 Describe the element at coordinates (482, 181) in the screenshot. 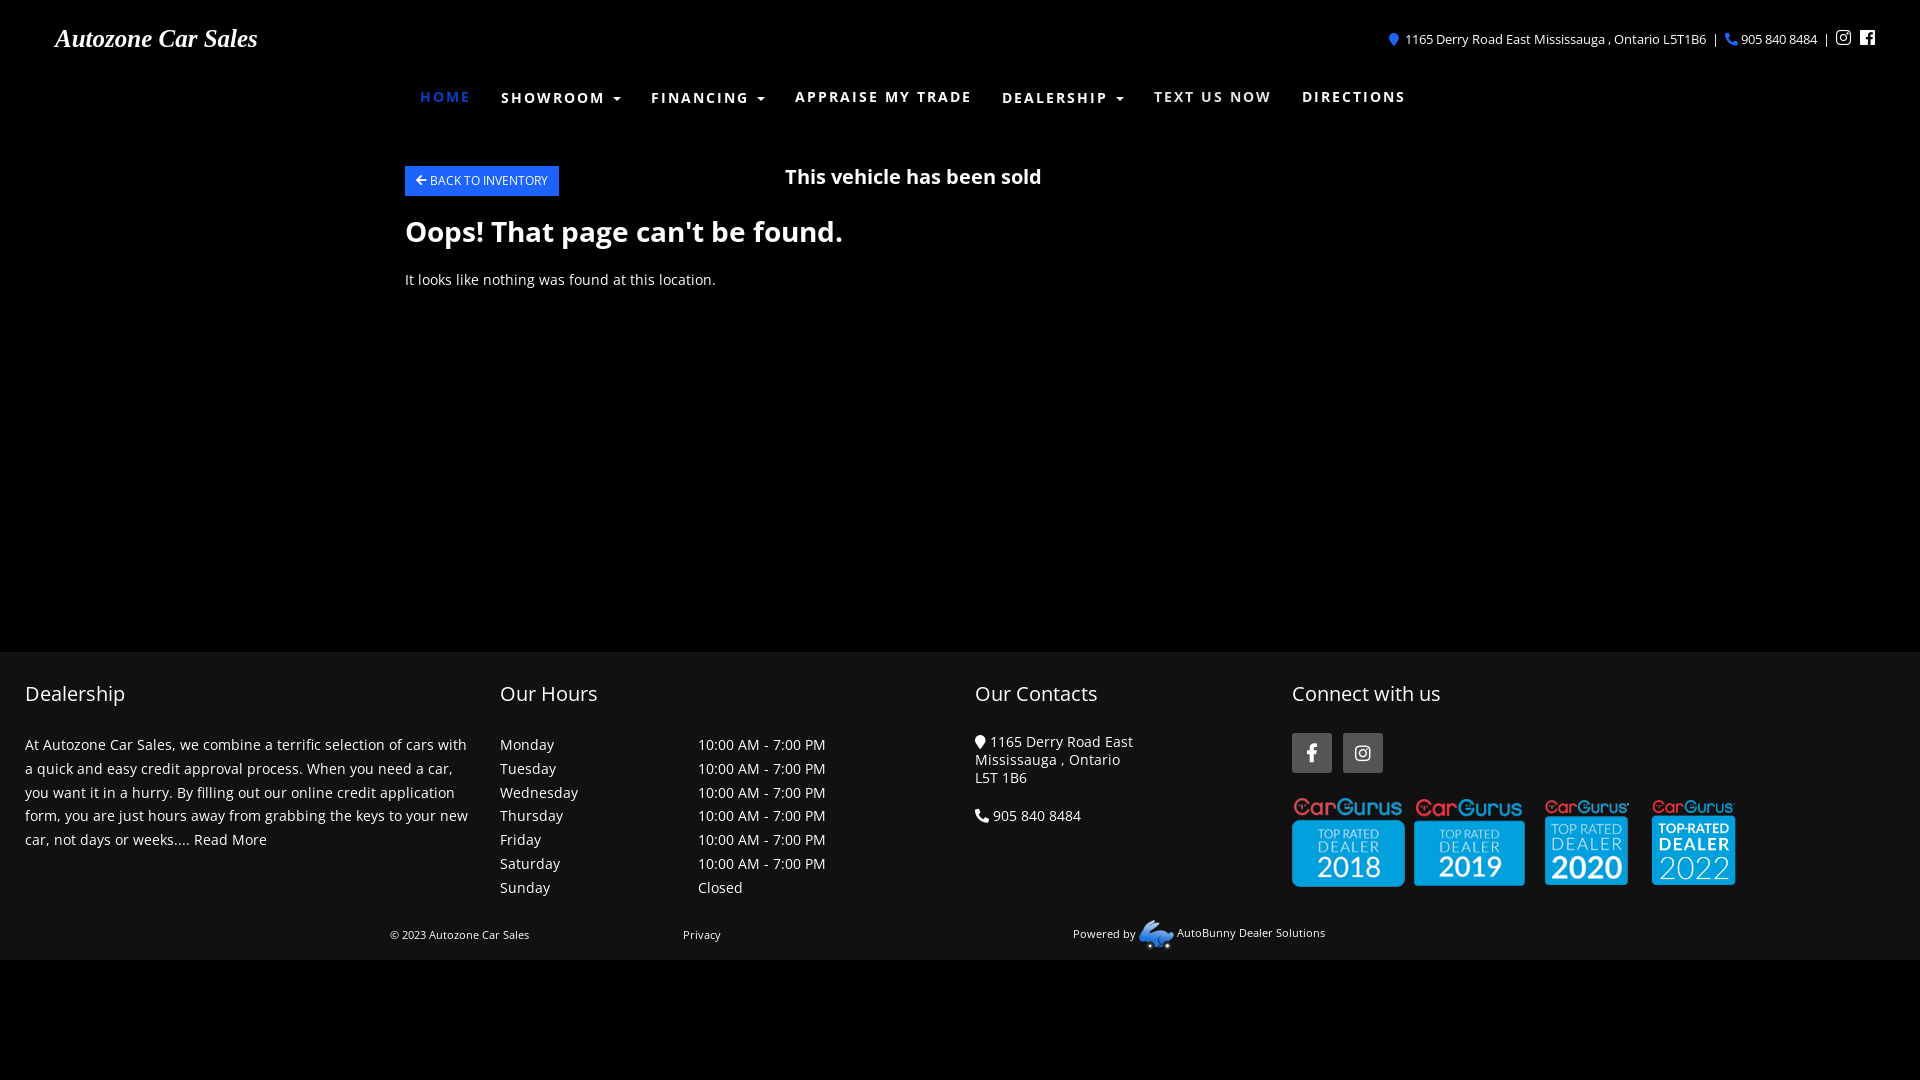

I see ` BACK TO INVENTORY` at that location.